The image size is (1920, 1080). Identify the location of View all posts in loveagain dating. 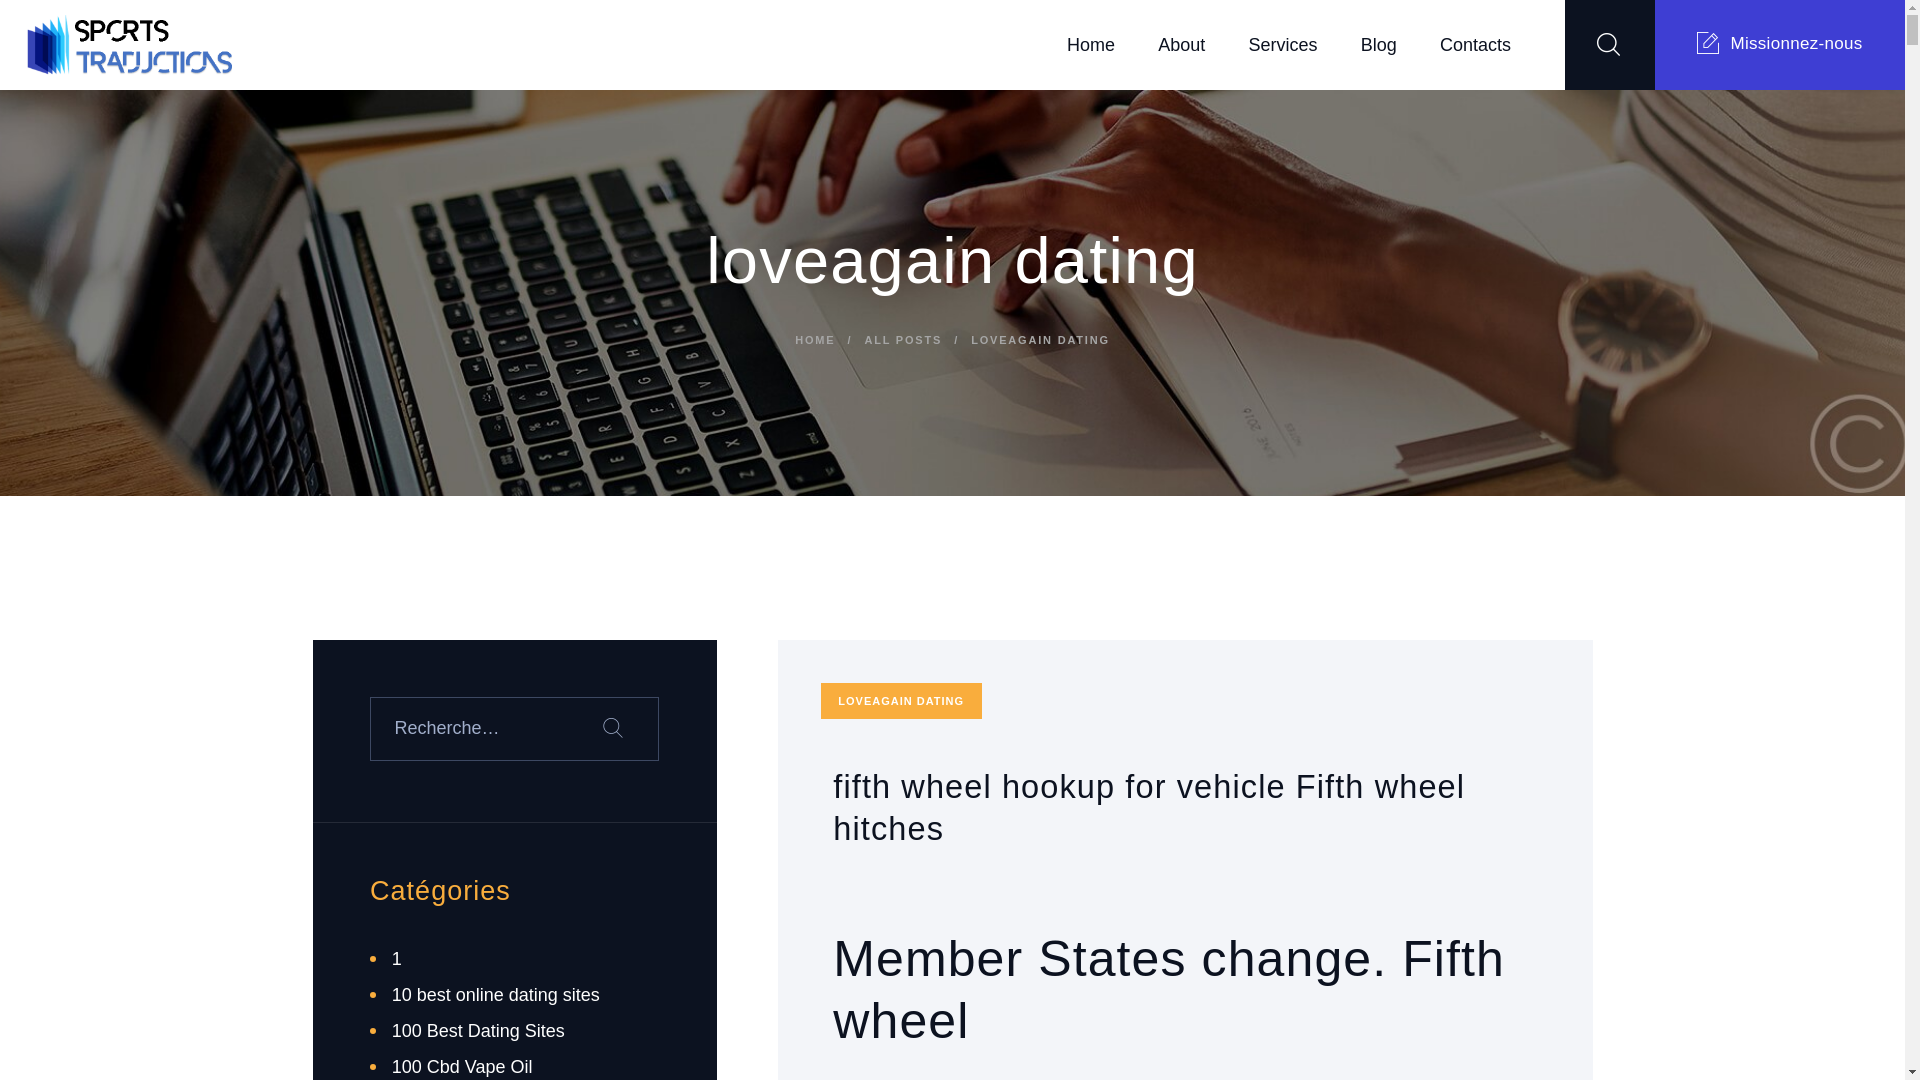
(901, 700).